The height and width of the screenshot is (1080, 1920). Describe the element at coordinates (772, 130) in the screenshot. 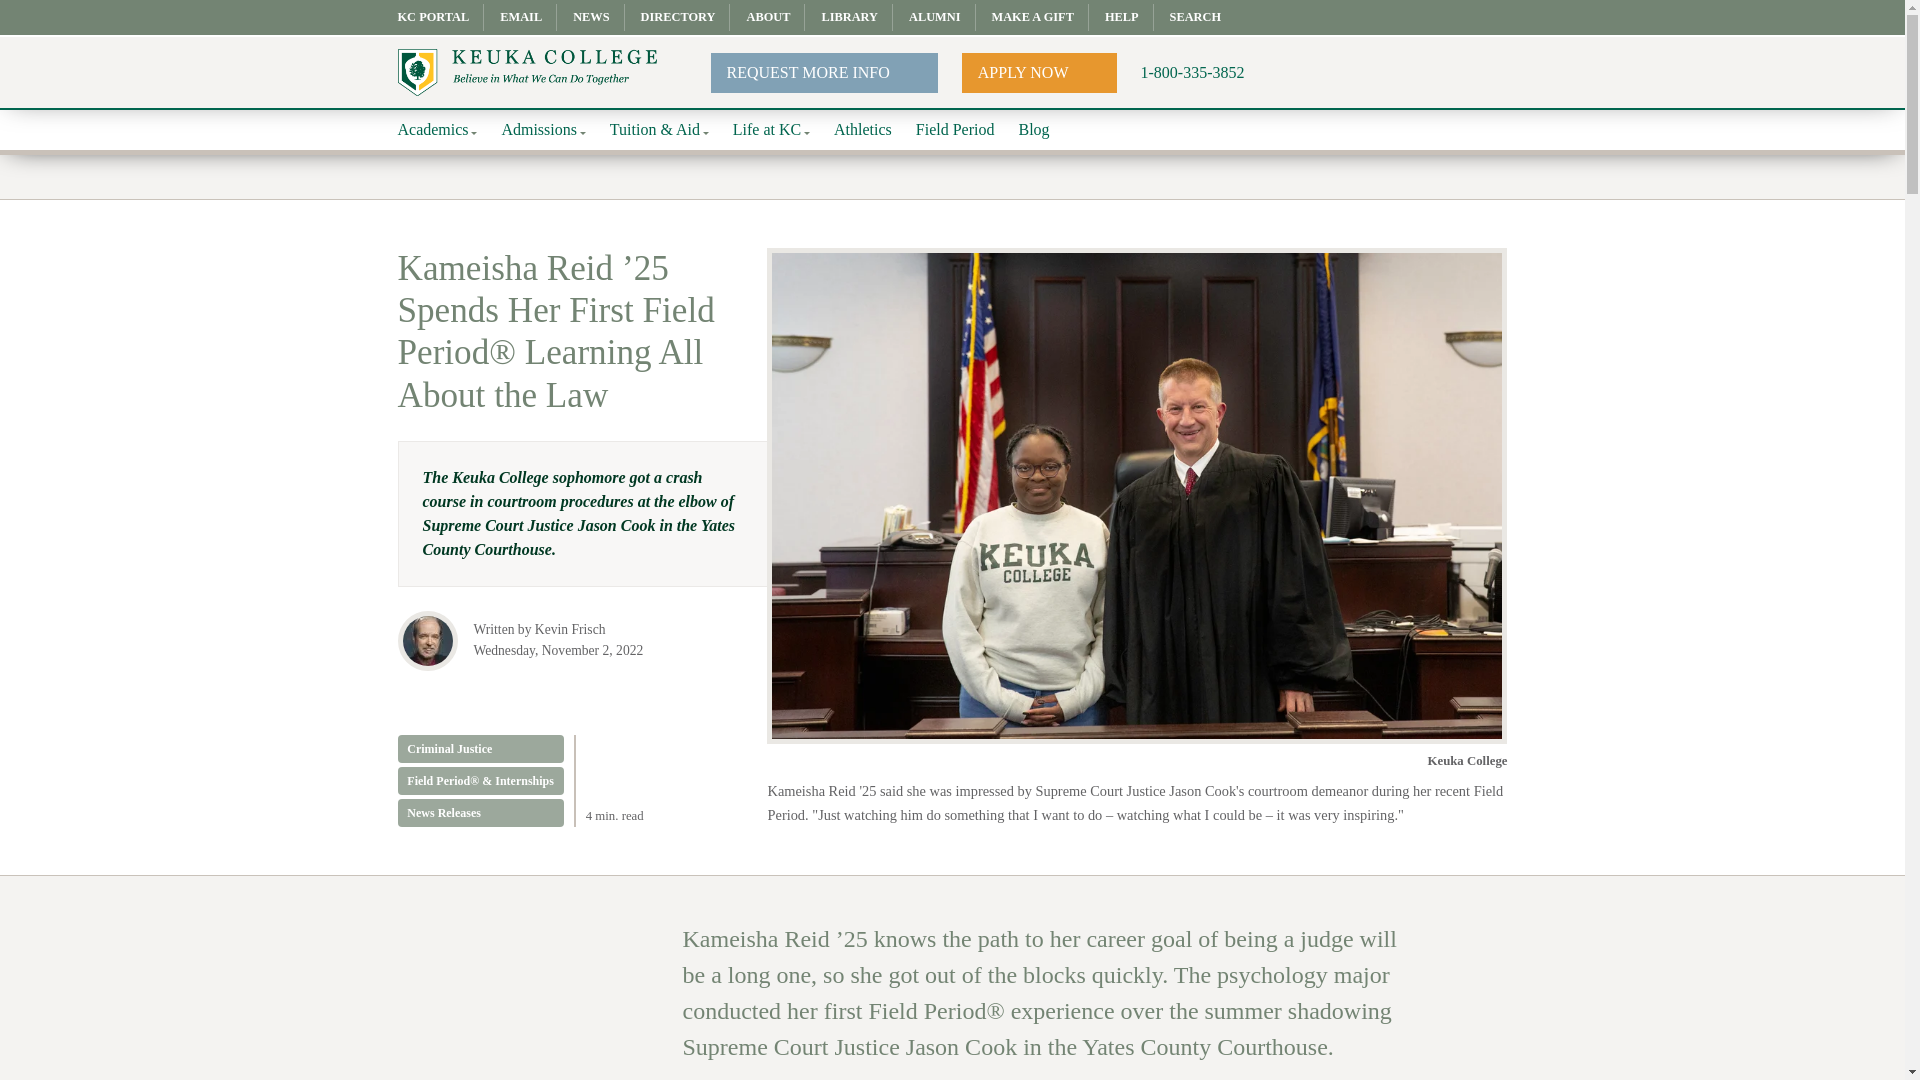

I see `Life at KC` at that location.